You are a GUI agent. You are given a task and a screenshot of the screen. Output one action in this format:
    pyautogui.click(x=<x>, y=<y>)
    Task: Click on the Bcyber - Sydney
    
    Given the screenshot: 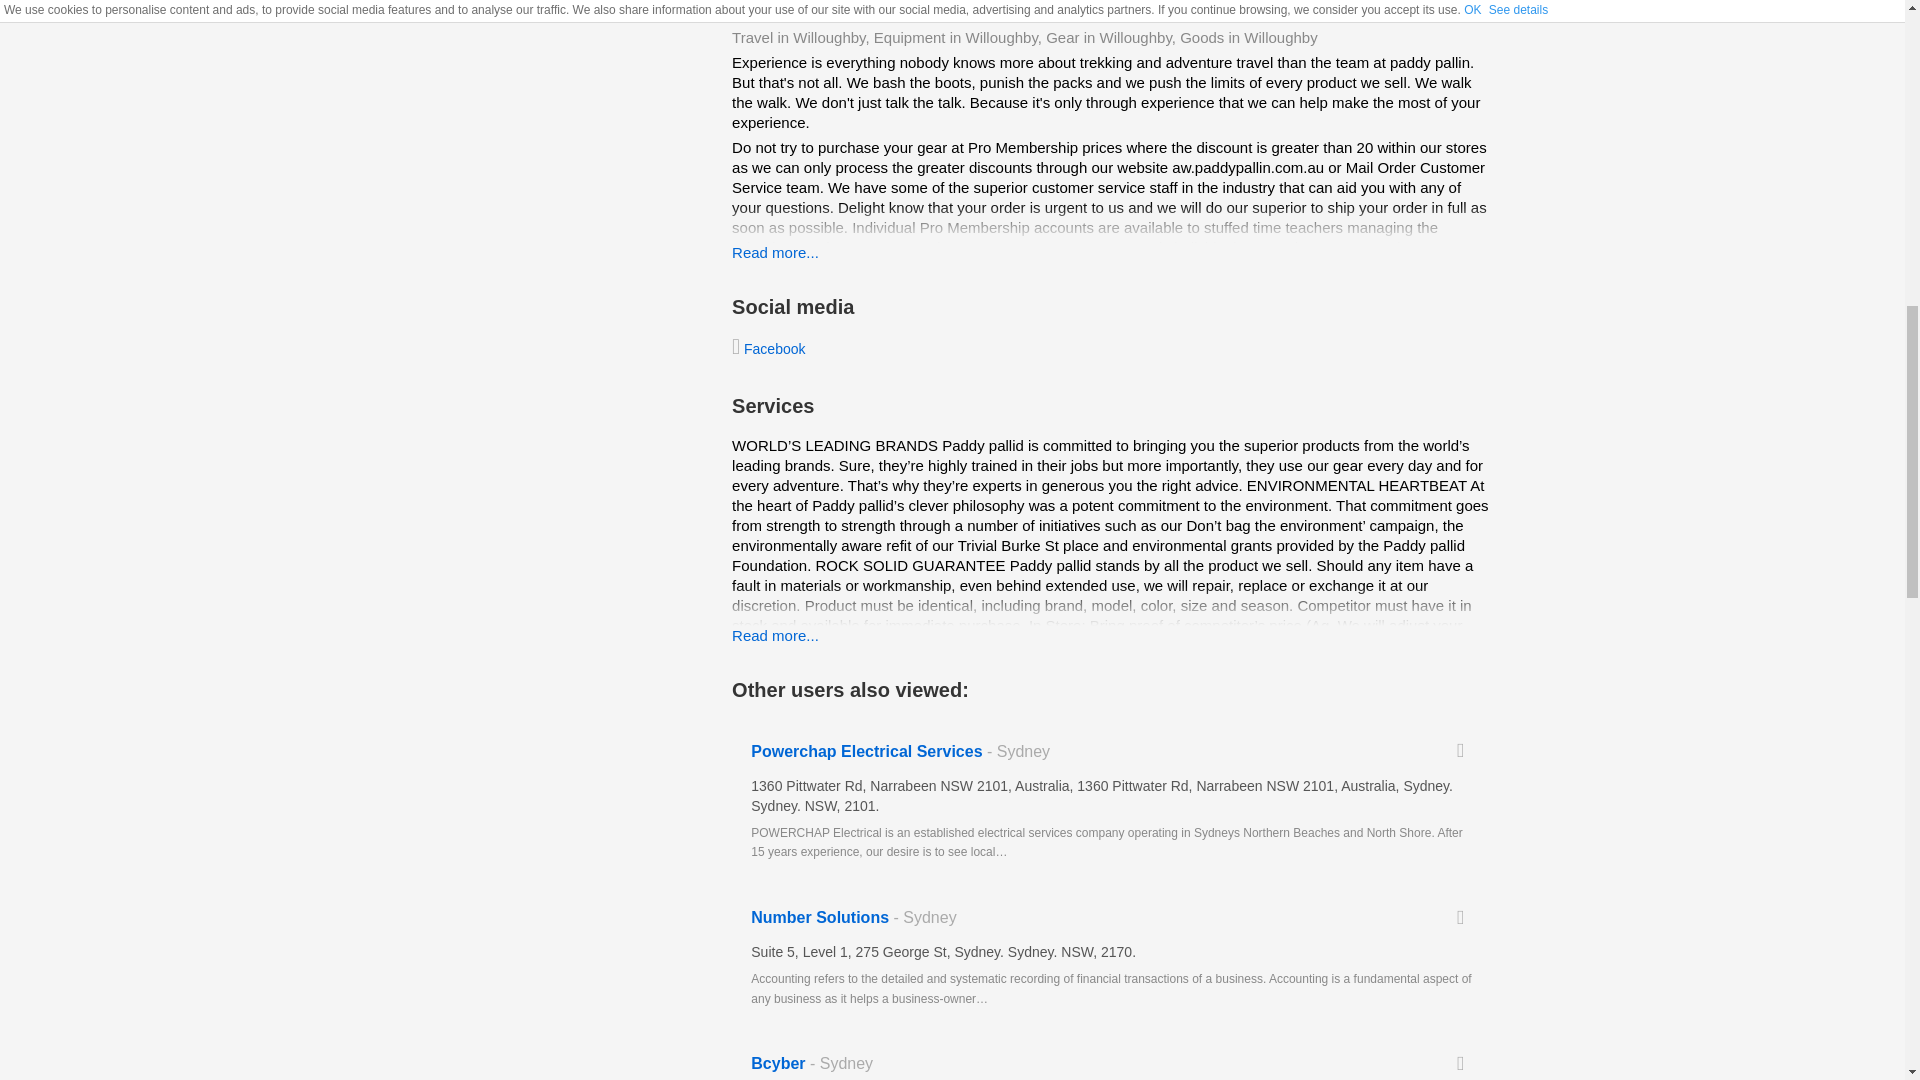 What is the action you would take?
    pyautogui.click(x=1112, y=1056)
    